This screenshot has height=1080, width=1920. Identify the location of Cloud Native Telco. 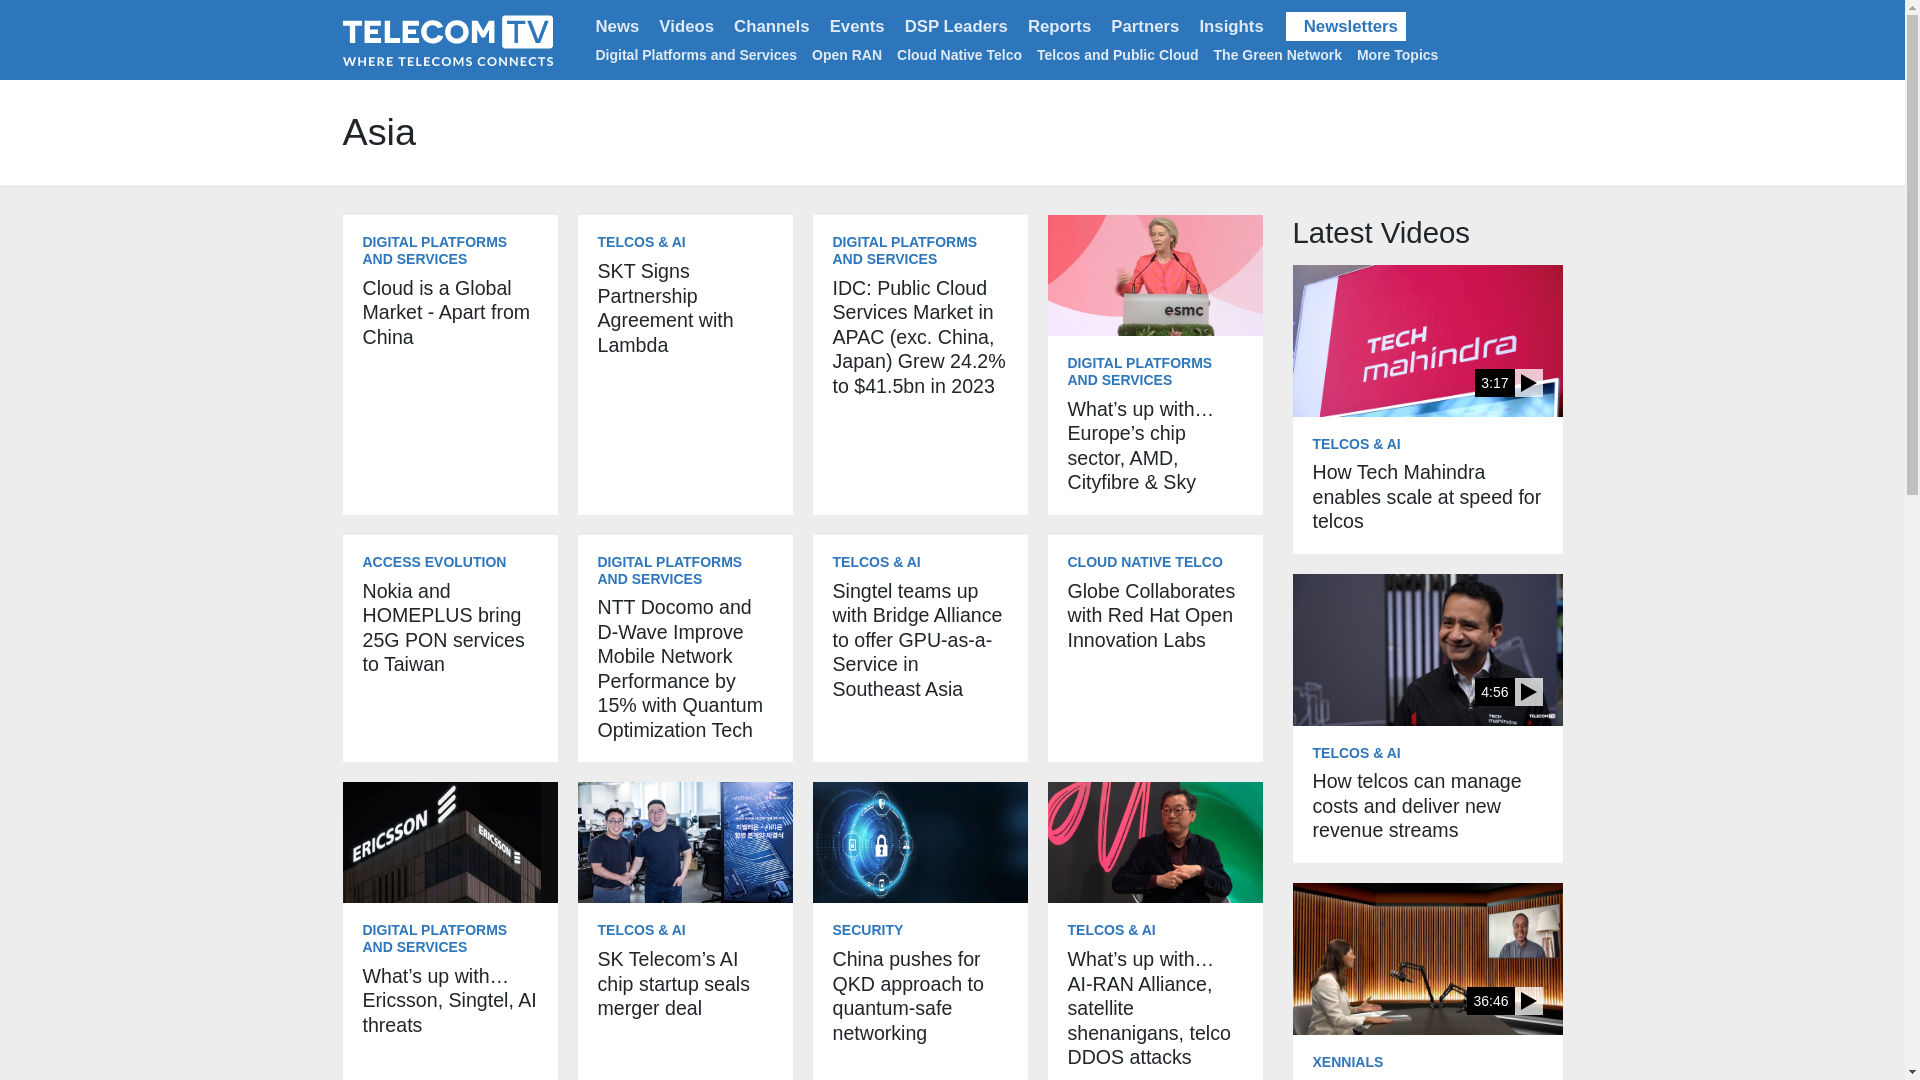
(958, 54).